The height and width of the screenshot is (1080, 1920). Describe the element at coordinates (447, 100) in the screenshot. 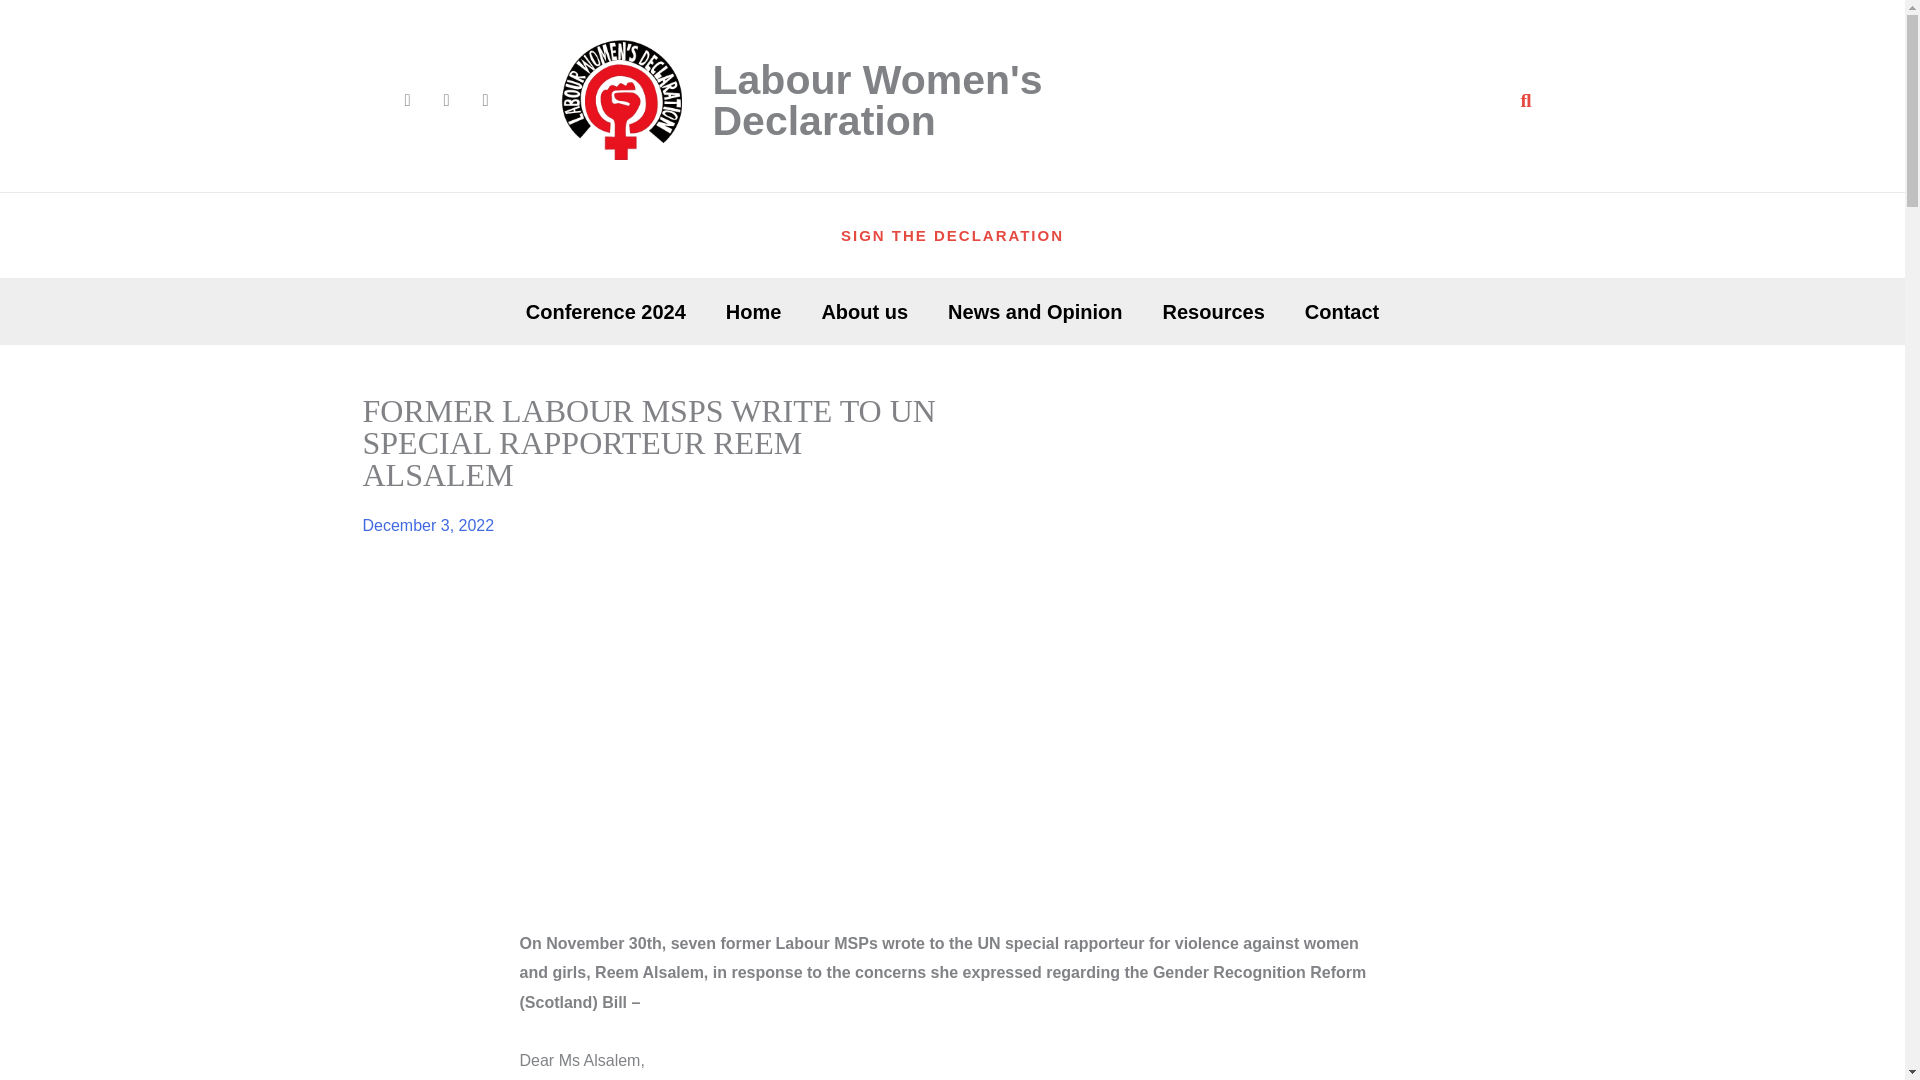

I see `Facebook` at that location.